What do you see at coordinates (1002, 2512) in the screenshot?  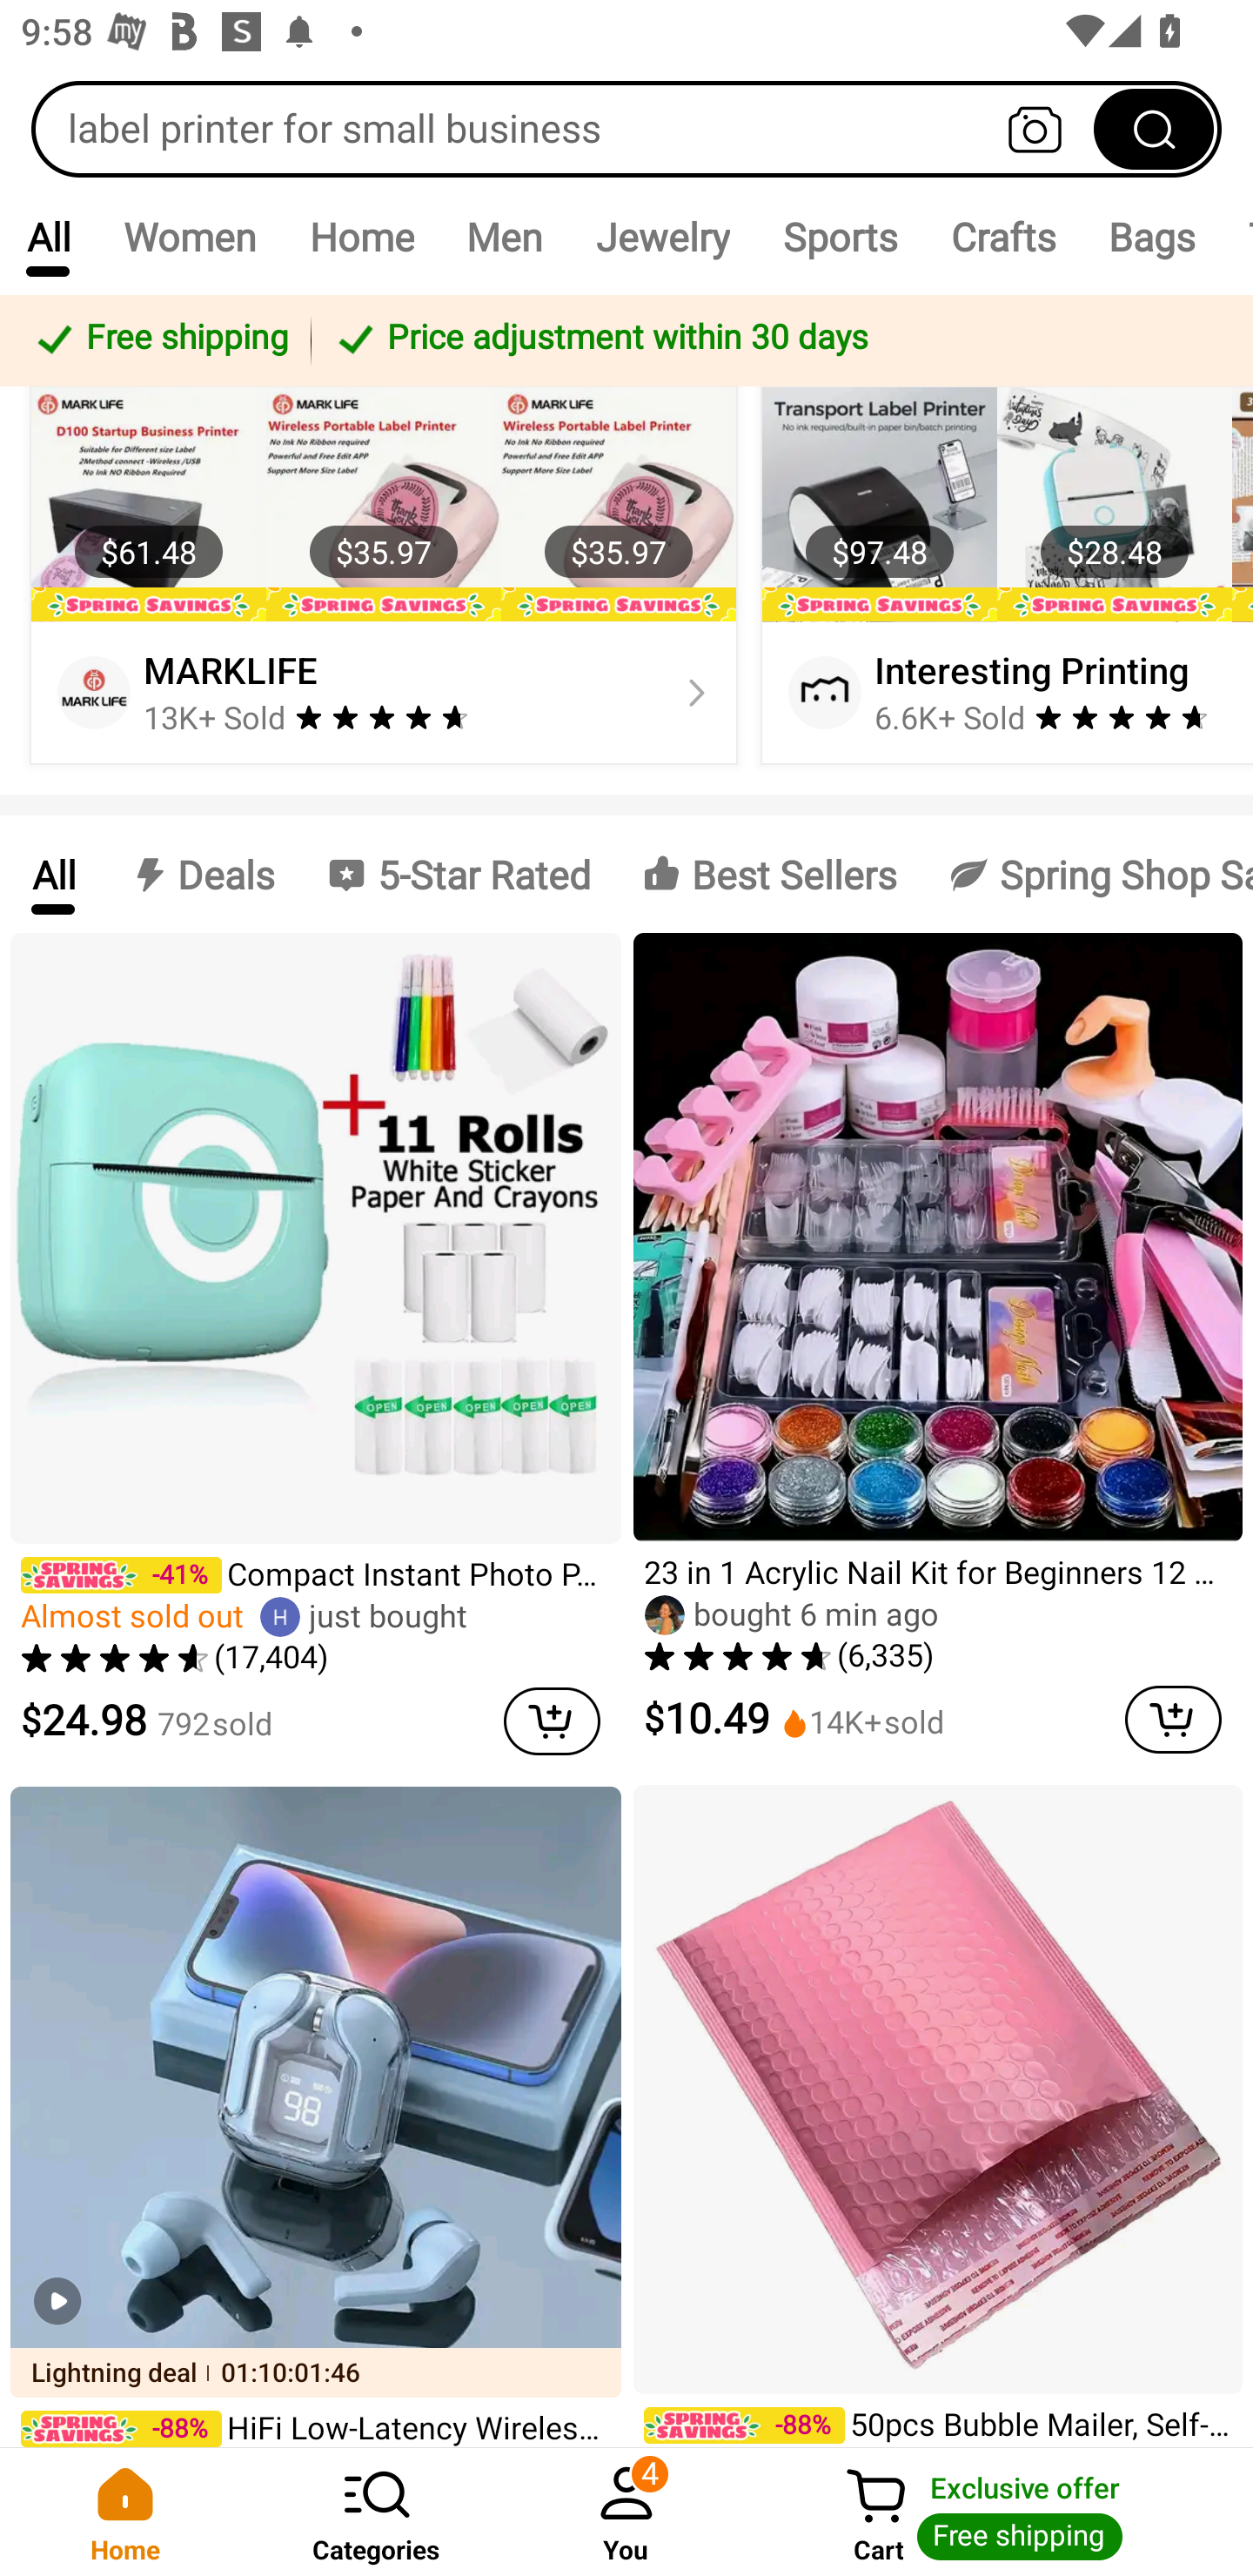 I see `Cart Cart Exclusive offer` at bounding box center [1002, 2512].